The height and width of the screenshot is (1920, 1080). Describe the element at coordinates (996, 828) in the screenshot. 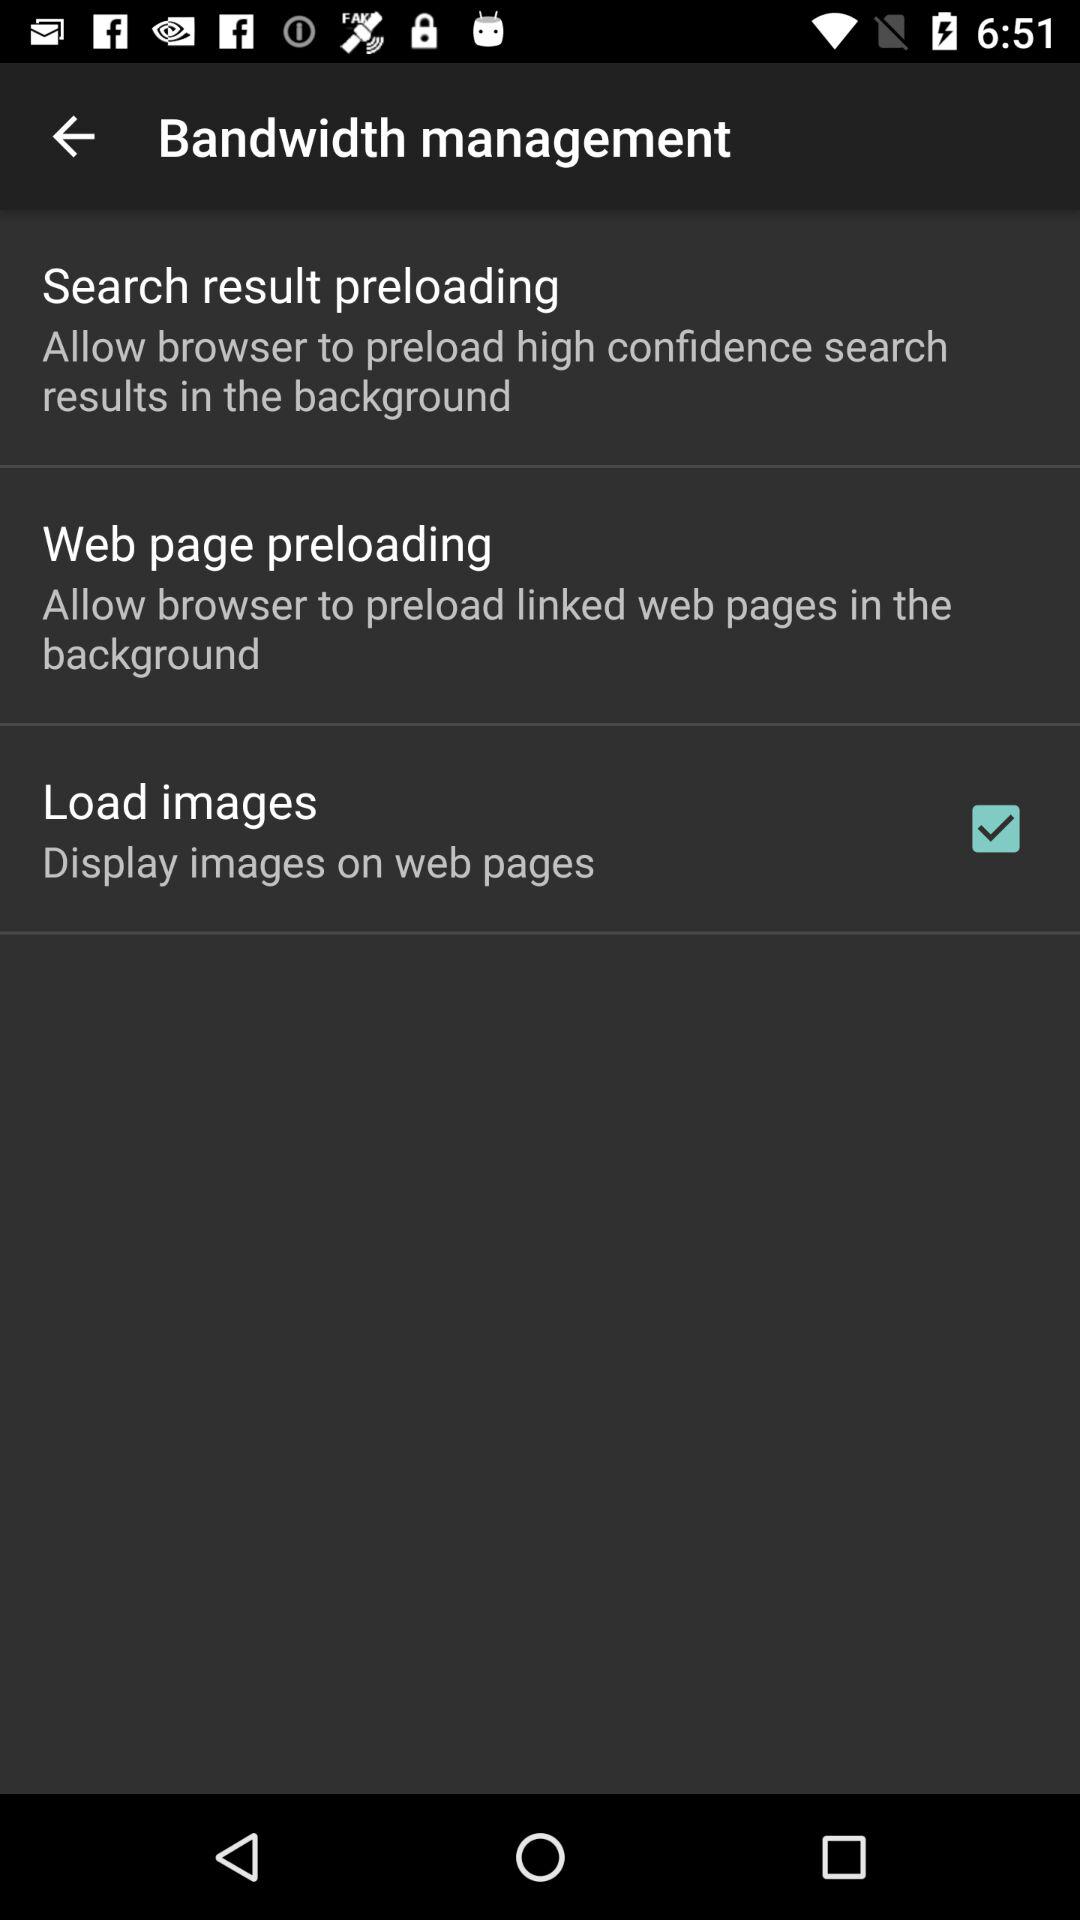

I see `click the item next to display images on app` at that location.